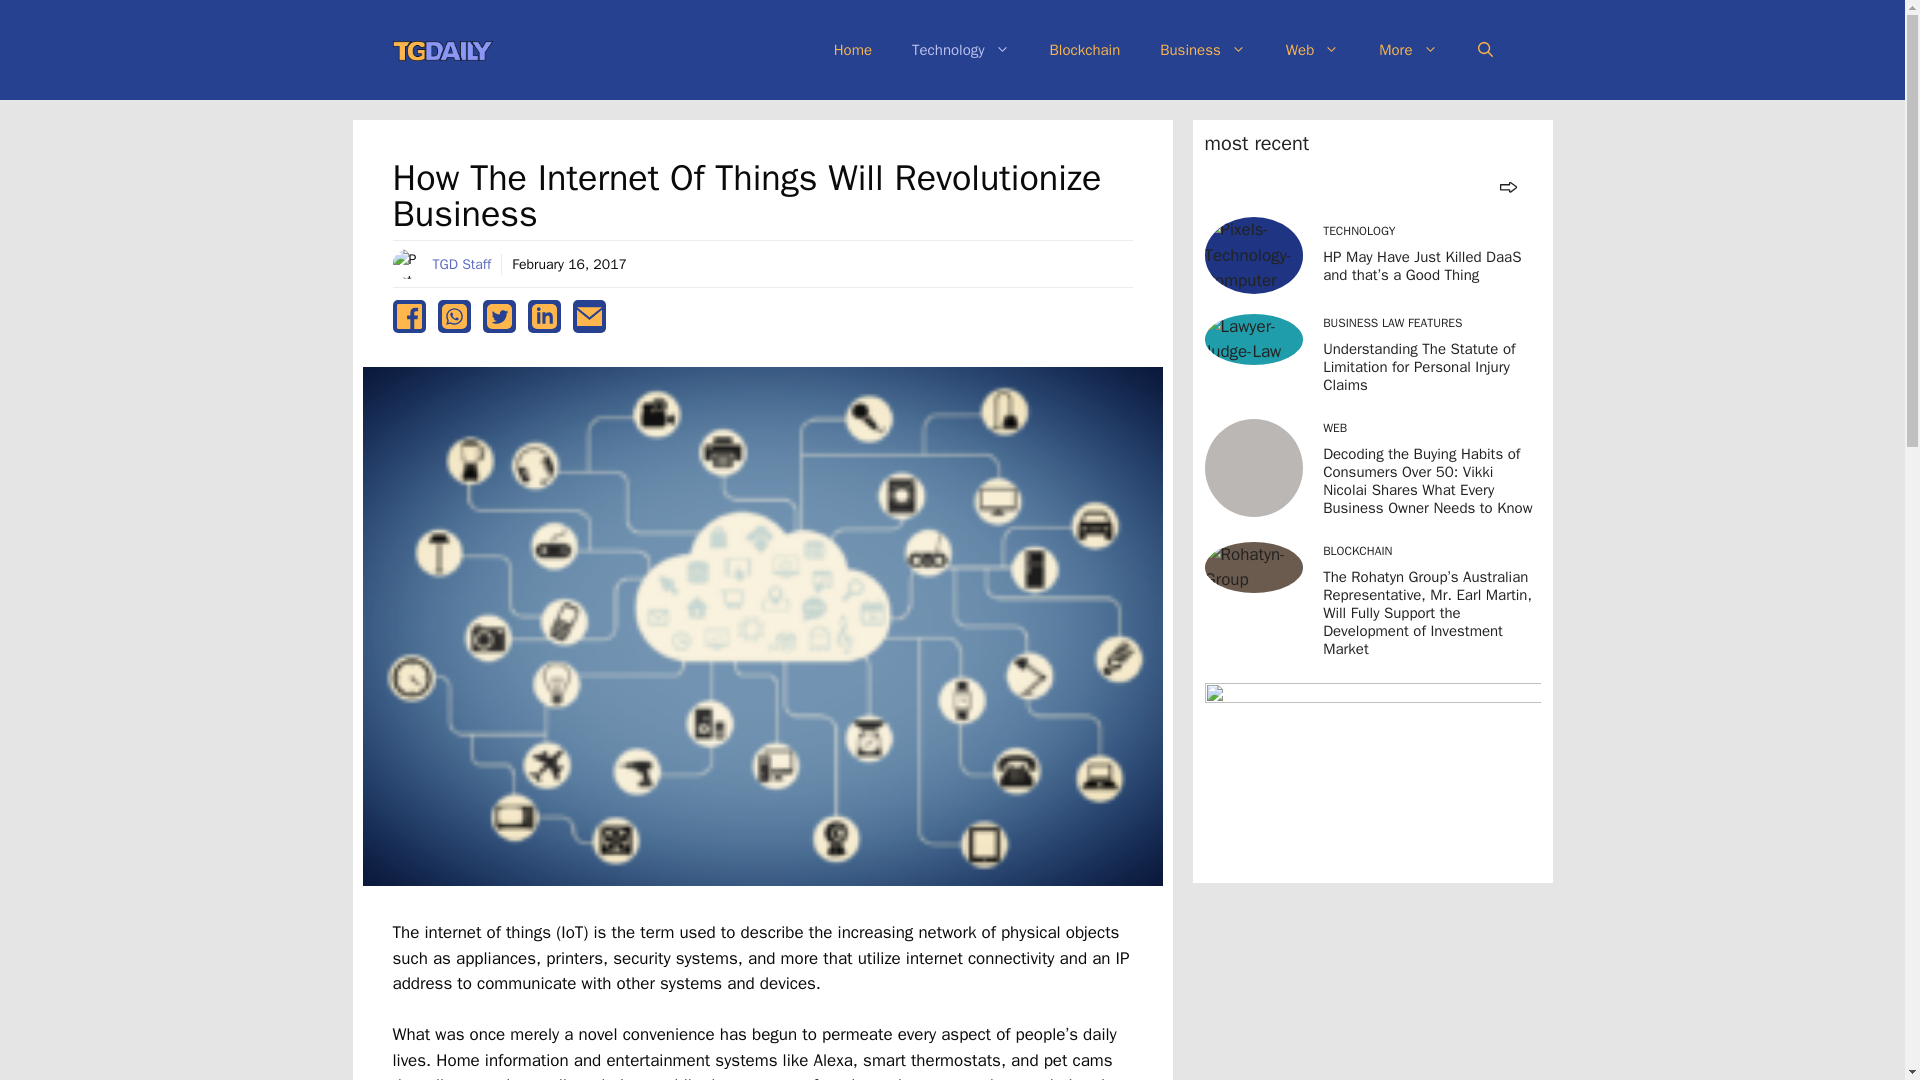 The width and height of the screenshot is (1920, 1080). Describe the element at coordinates (1408, 50) in the screenshot. I see `More` at that location.